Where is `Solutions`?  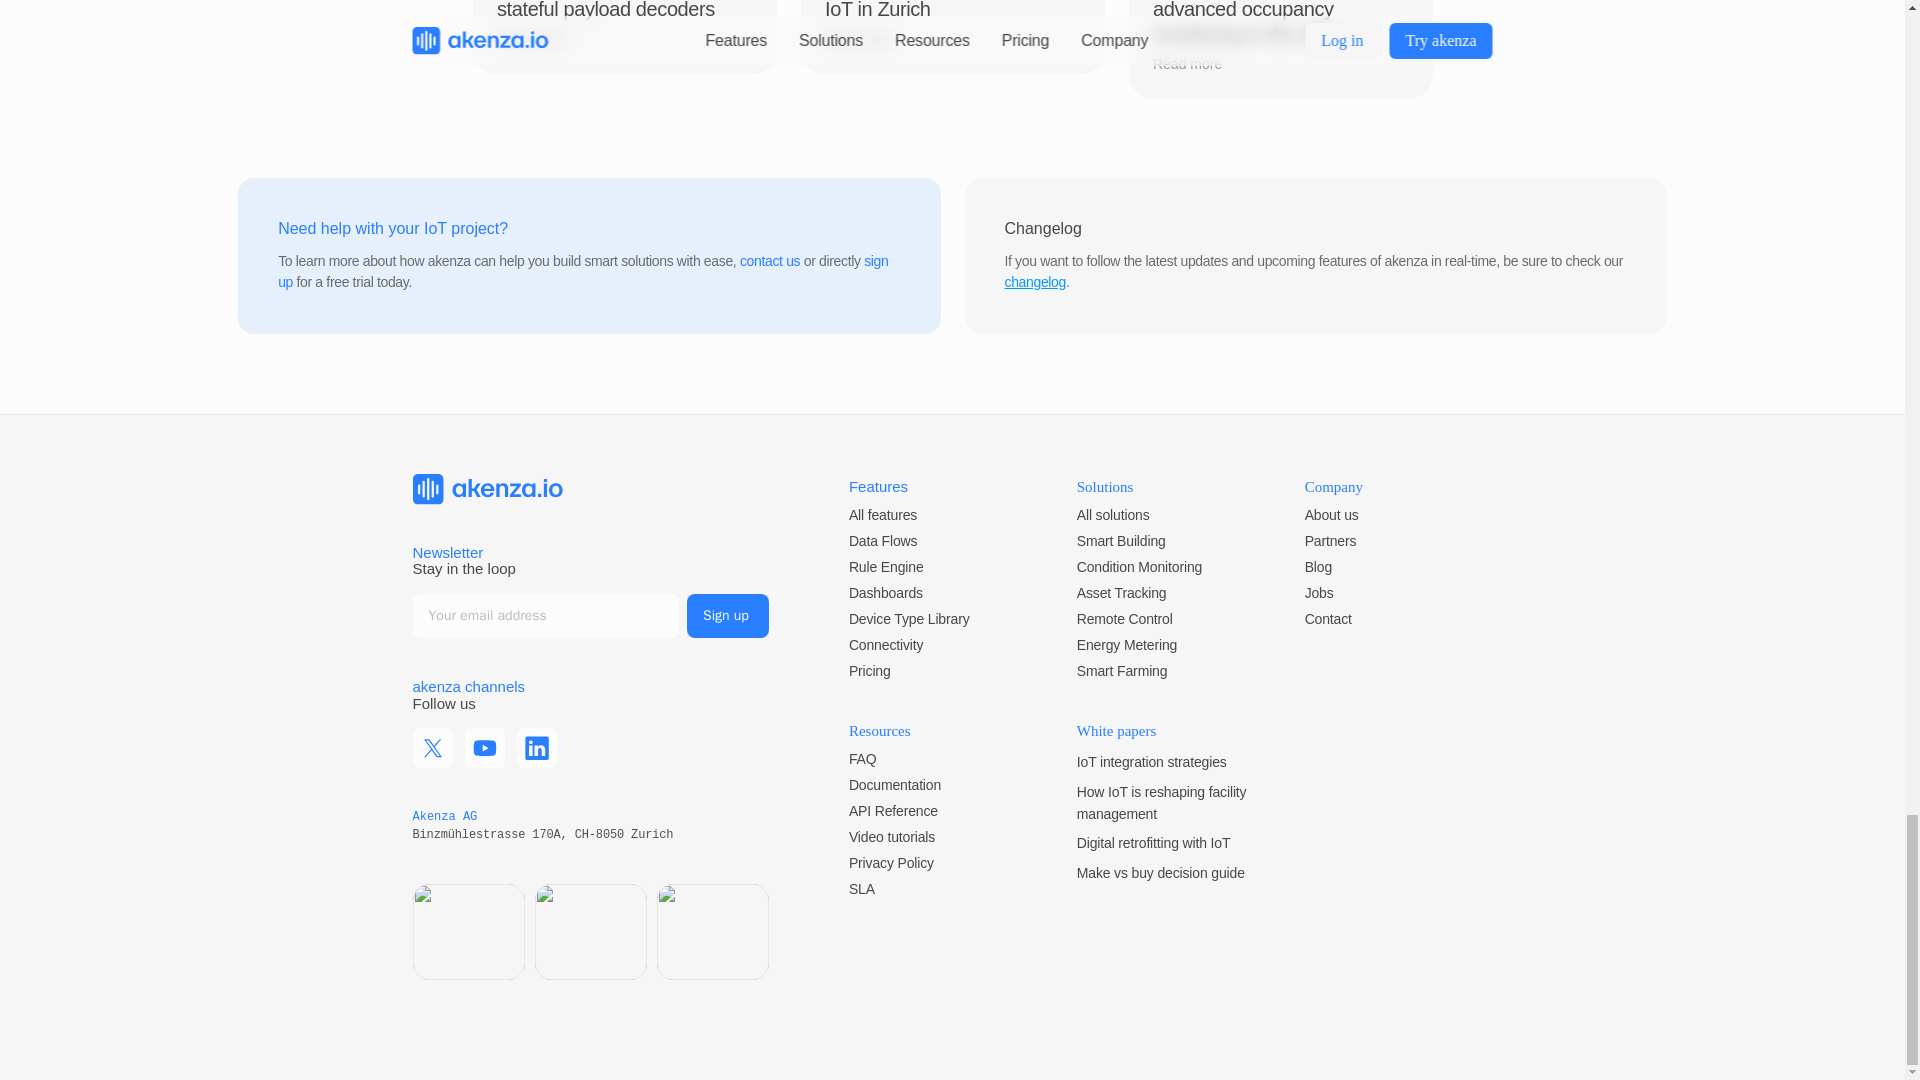 Solutions is located at coordinates (1106, 486).